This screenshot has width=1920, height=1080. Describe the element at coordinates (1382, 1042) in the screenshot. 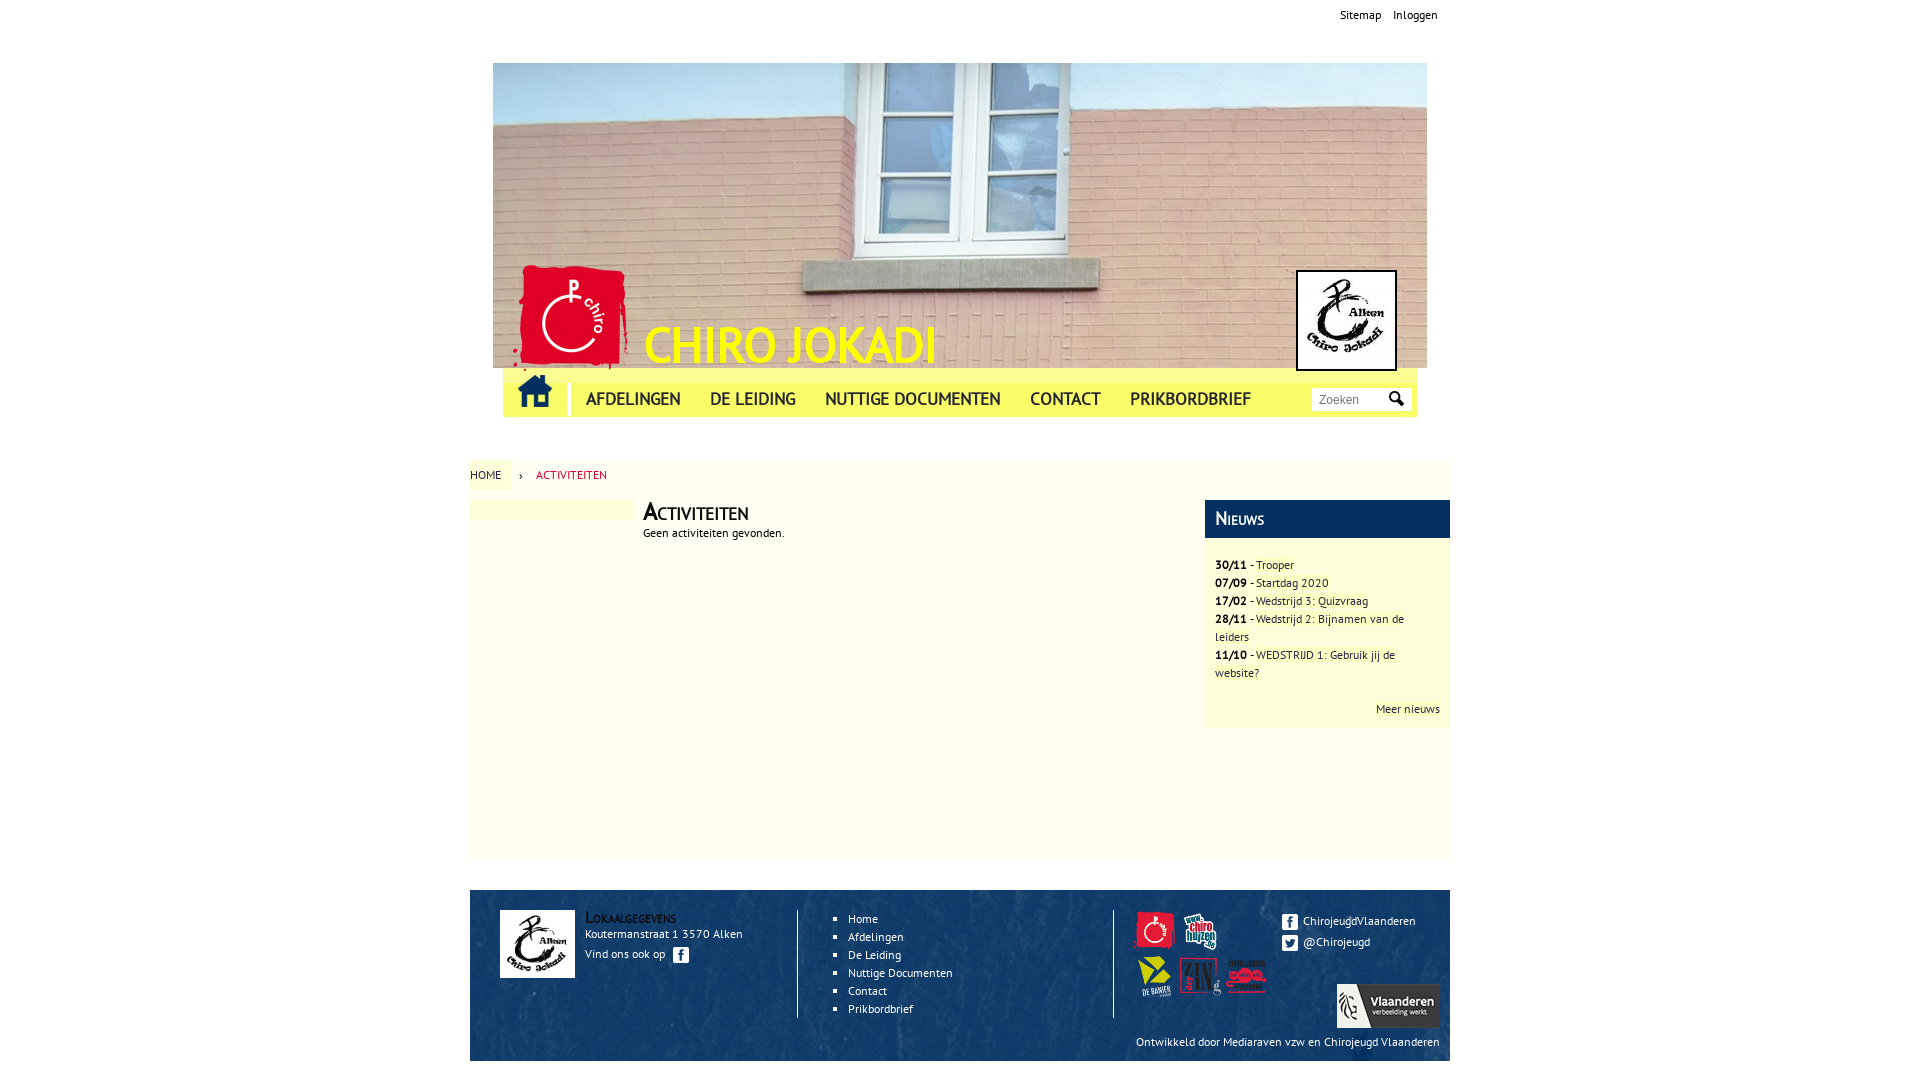

I see `Chirojeugd Vlaanderen` at that location.